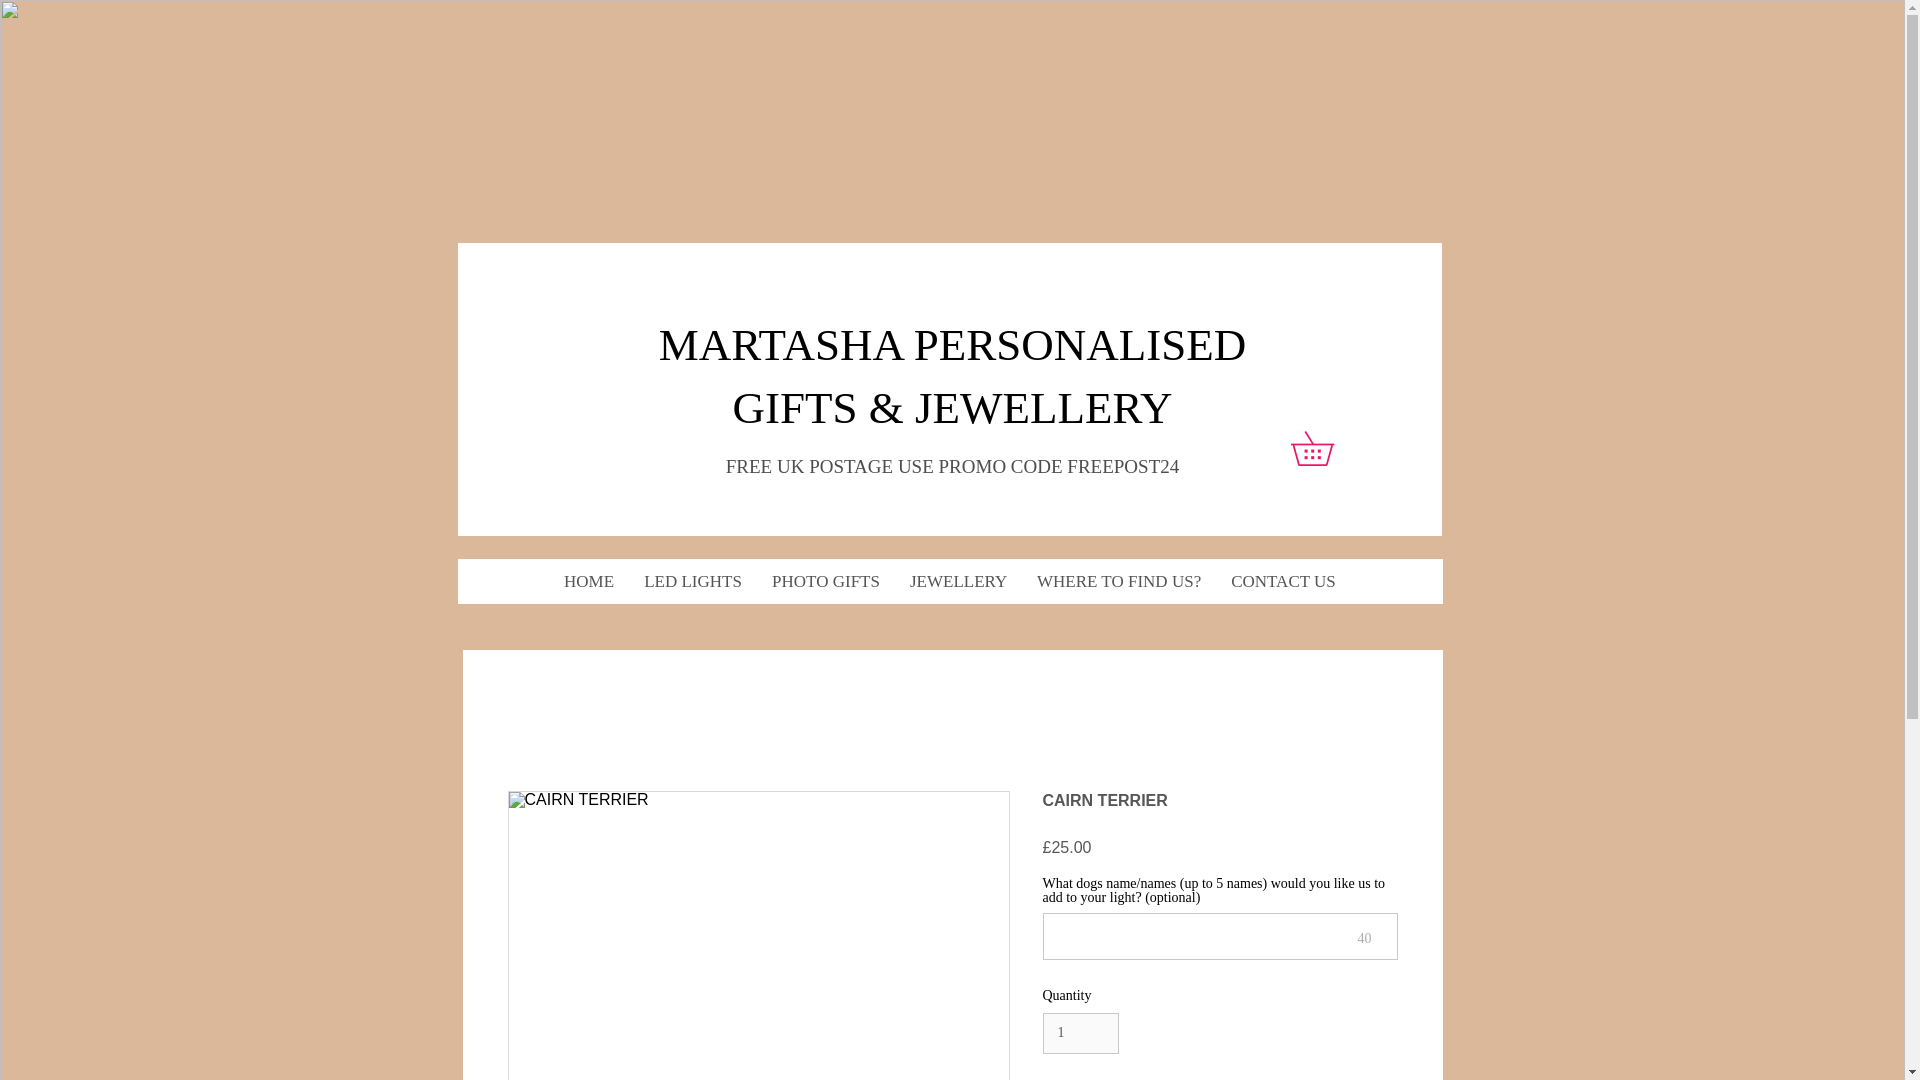  I want to click on CONTACT US, so click(1283, 582).